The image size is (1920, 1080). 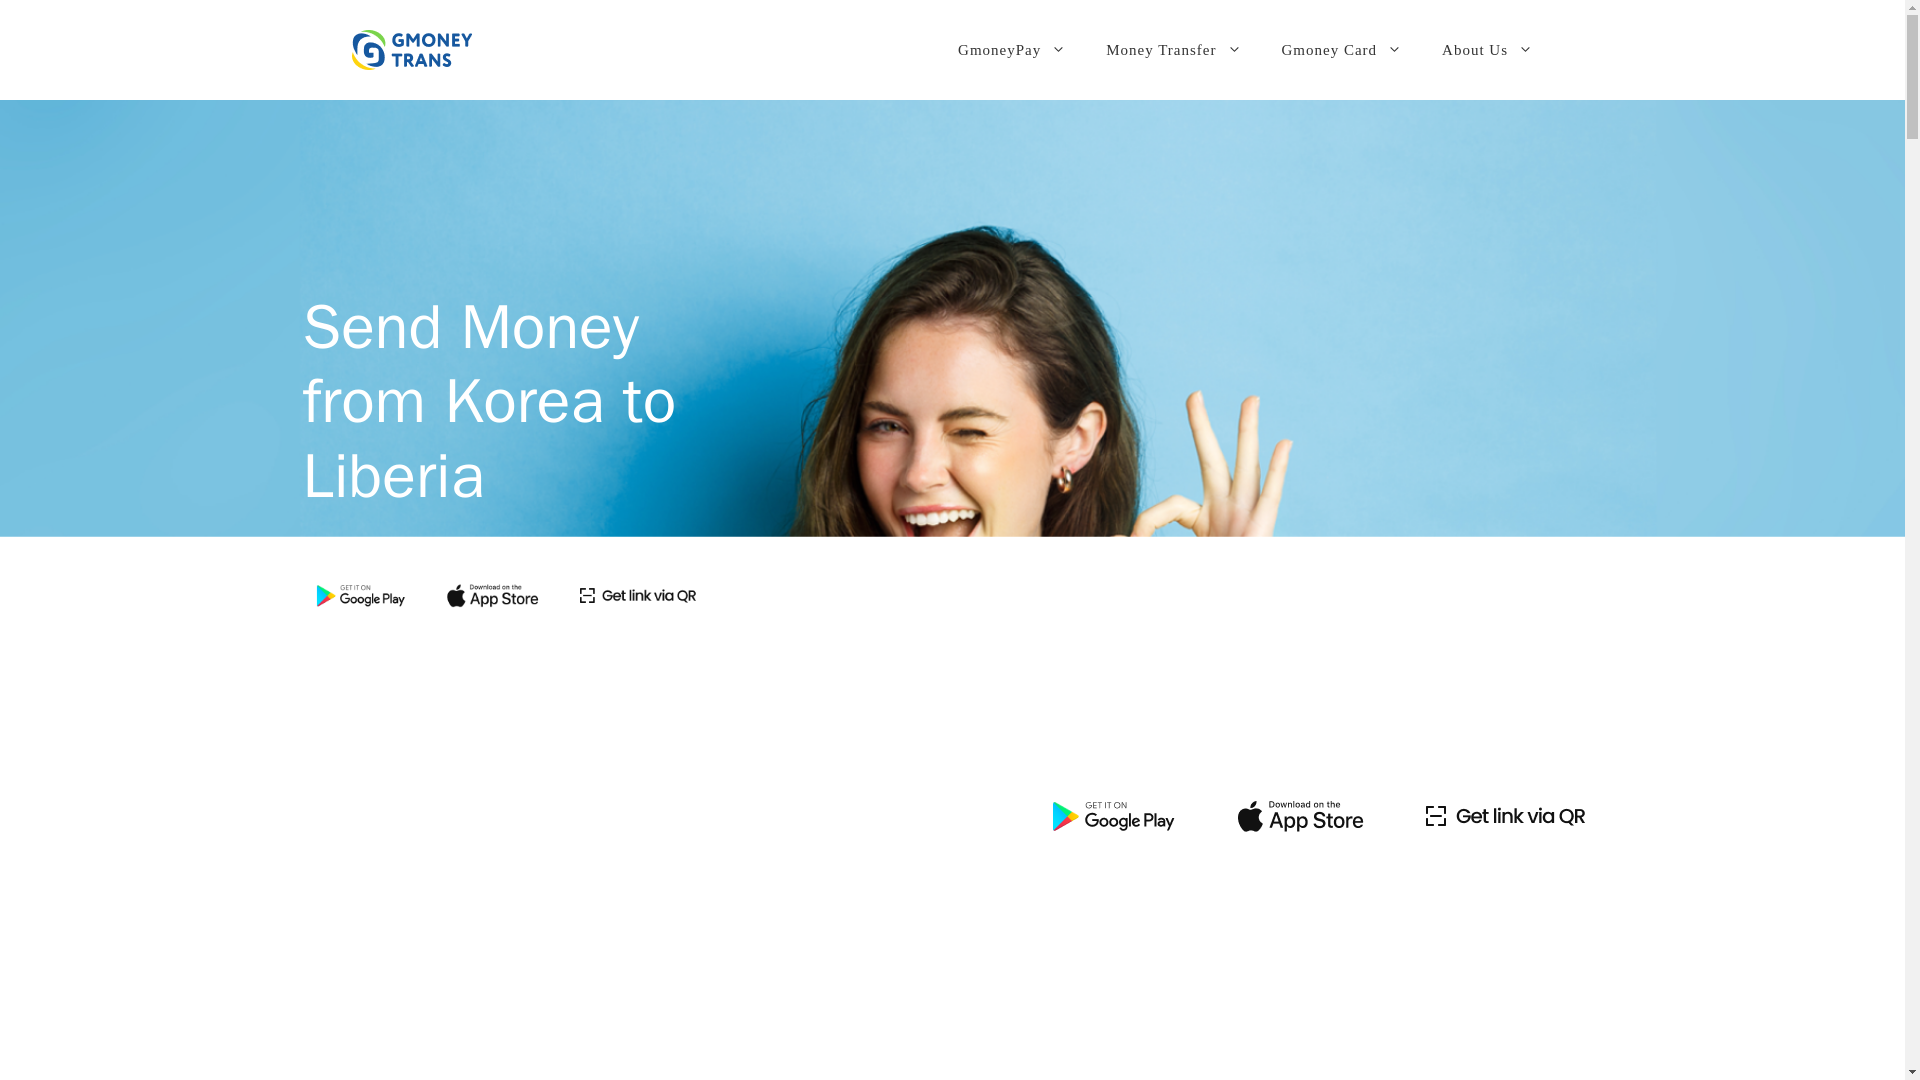 I want to click on Gmoney Card, so click(x=1342, y=50).